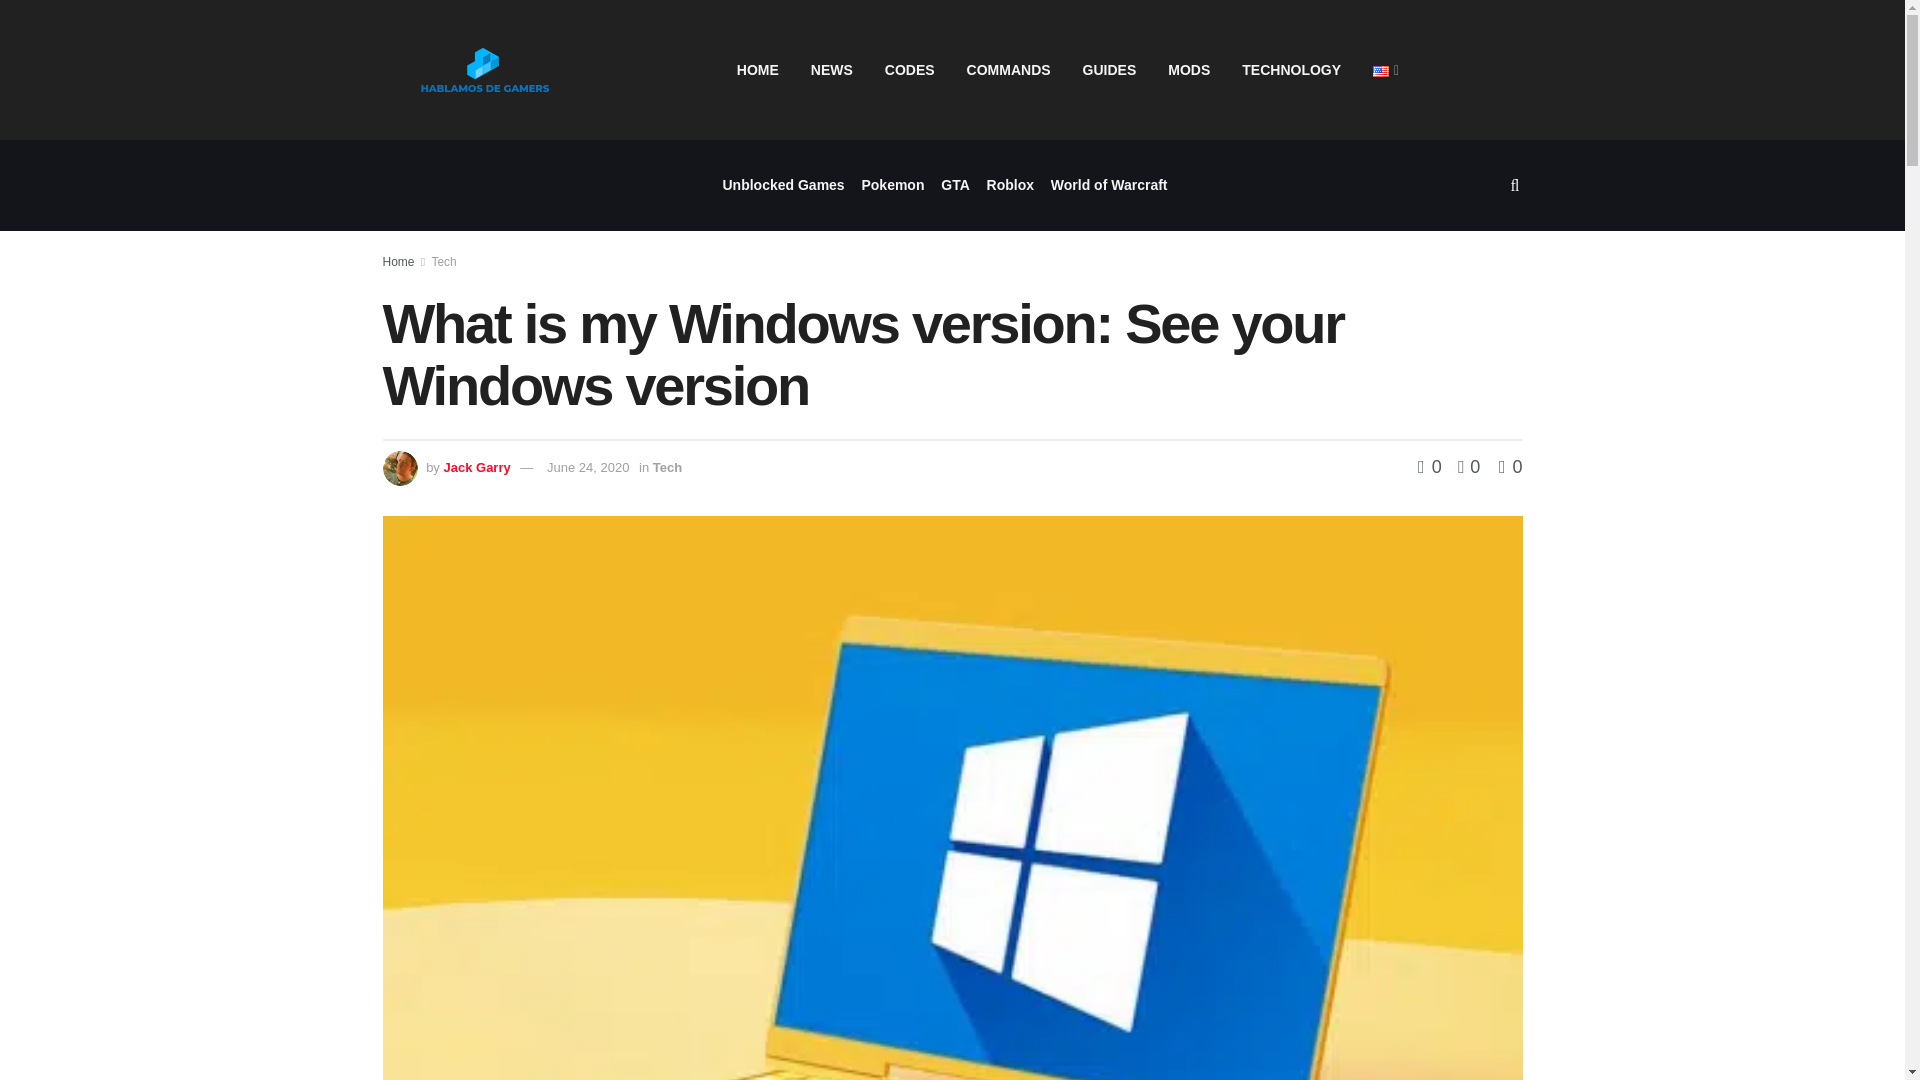 This screenshot has width=1920, height=1080. Describe the element at coordinates (1432, 466) in the screenshot. I see `0` at that location.